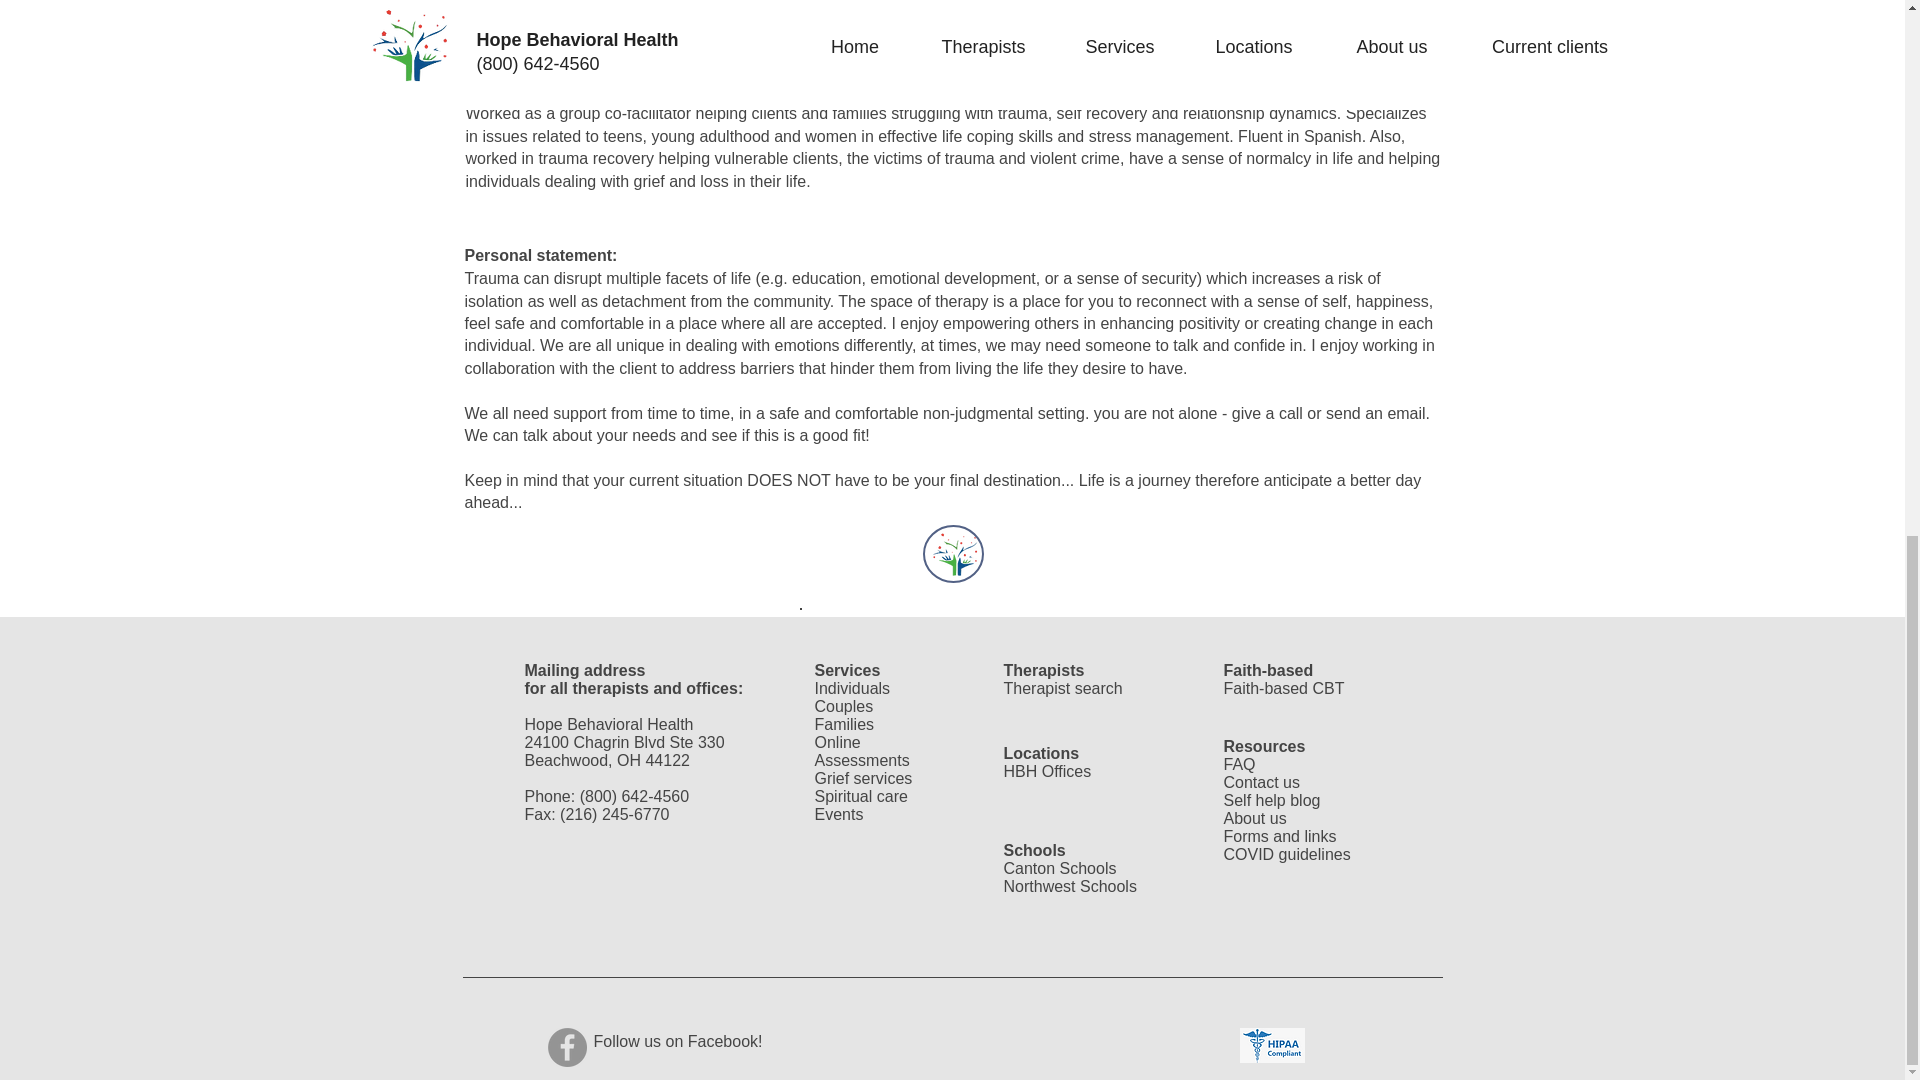 The height and width of the screenshot is (1080, 1920). Describe the element at coordinates (863, 778) in the screenshot. I see `Grief services` at that location.